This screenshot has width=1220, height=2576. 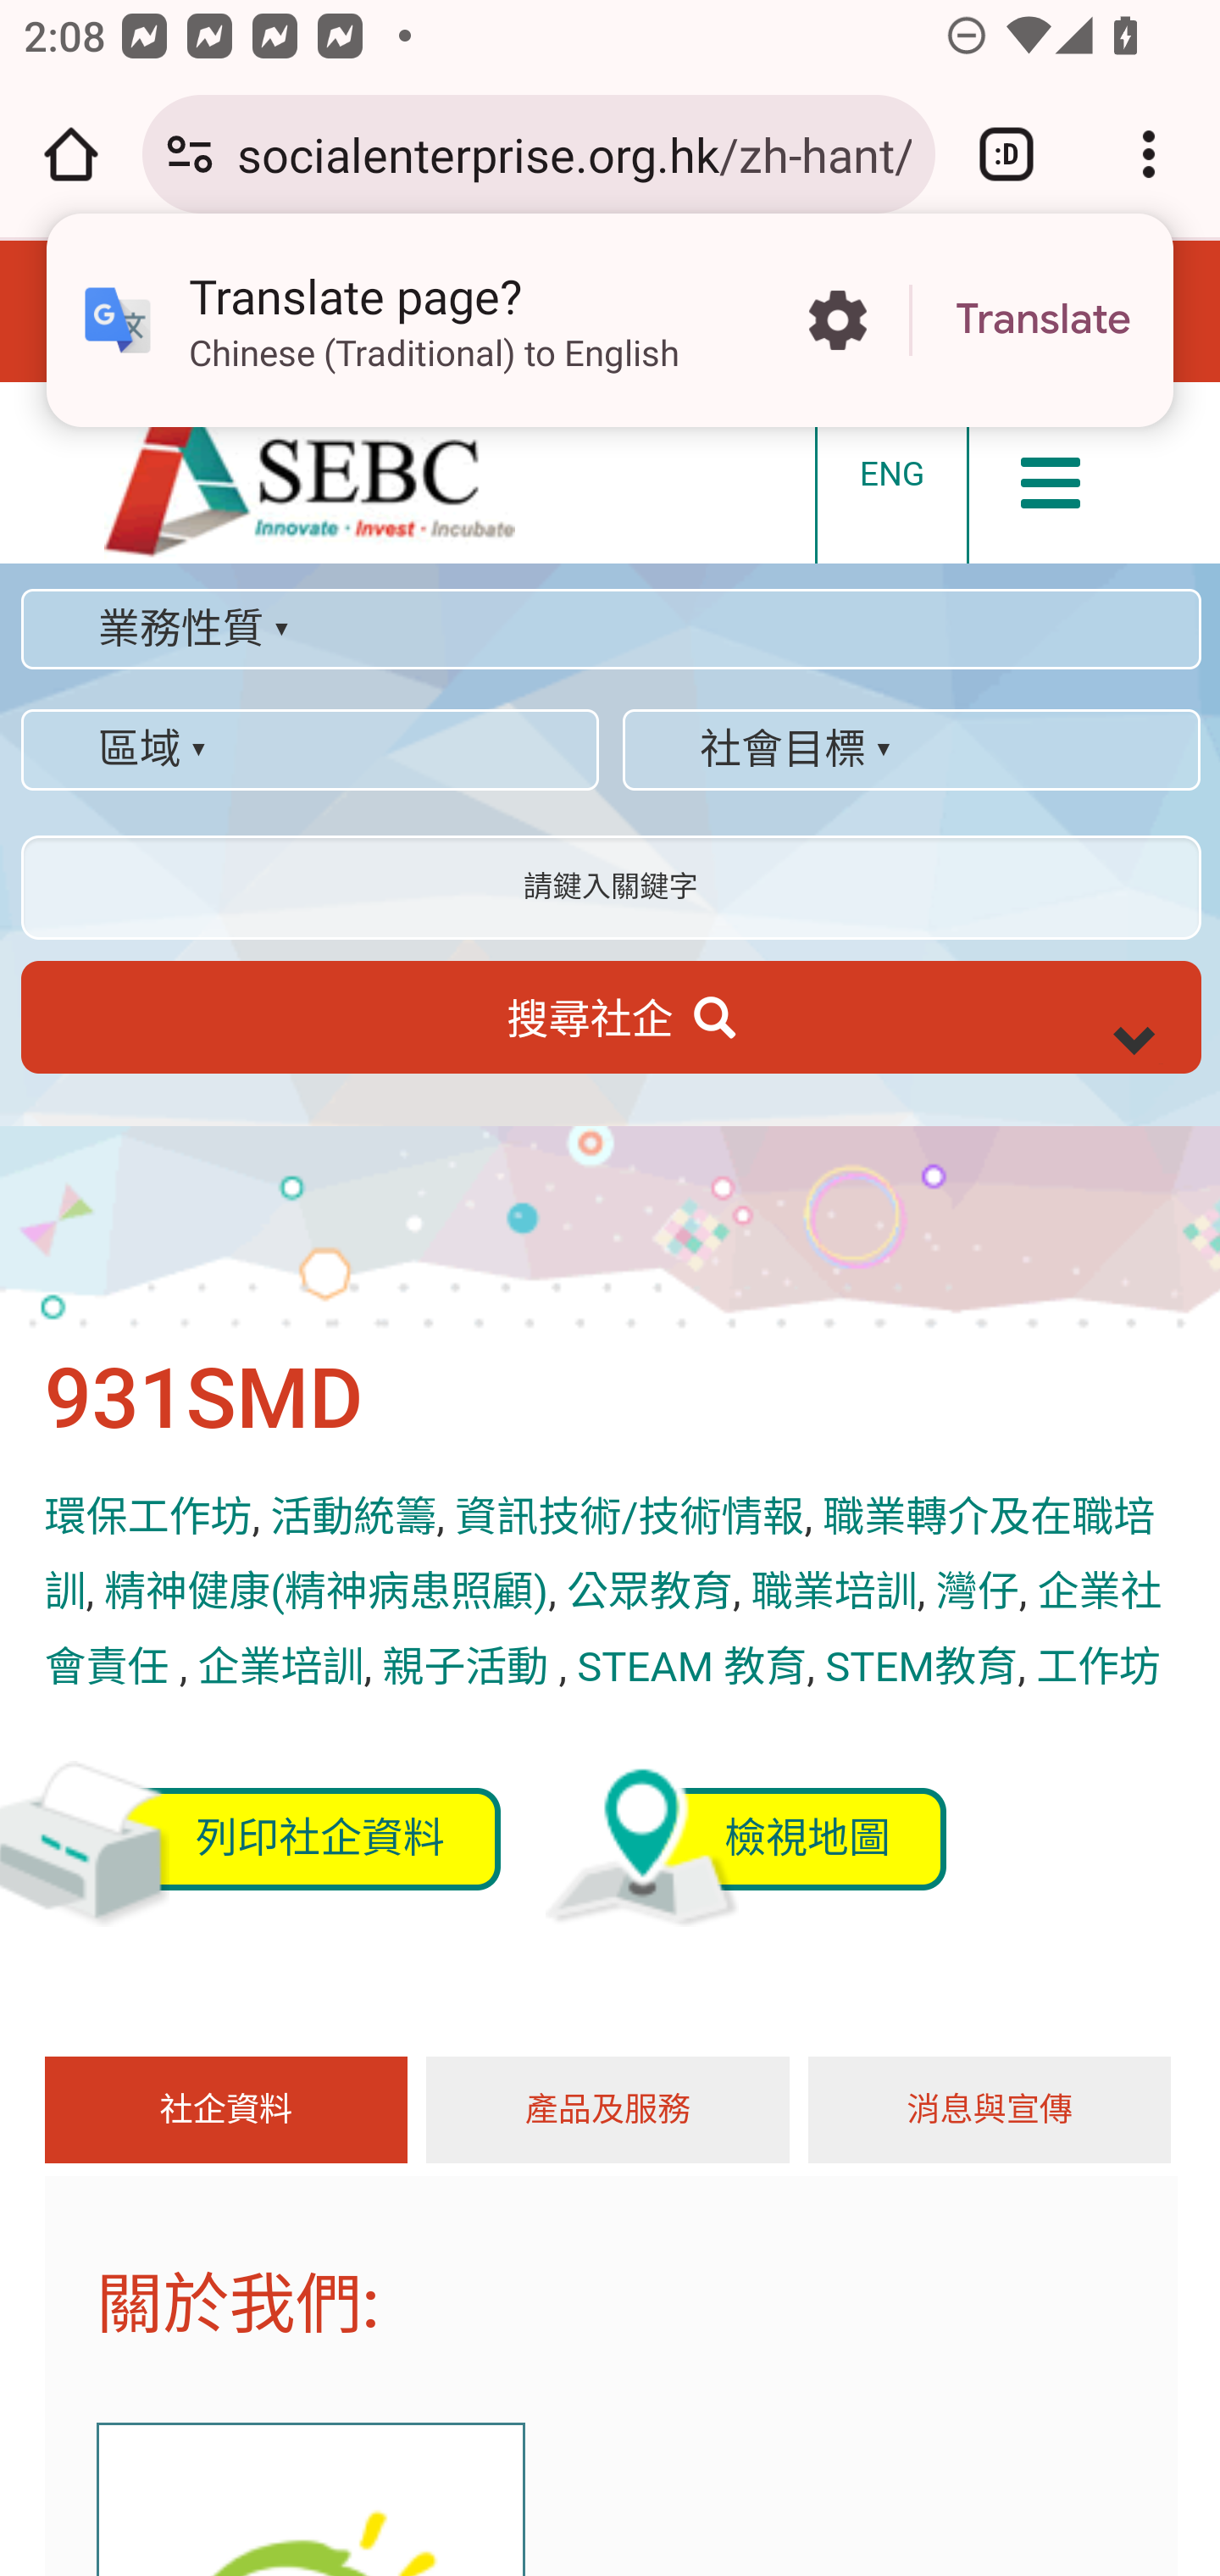 I want to click on 活動統籌, so click(x=354, y=1518).